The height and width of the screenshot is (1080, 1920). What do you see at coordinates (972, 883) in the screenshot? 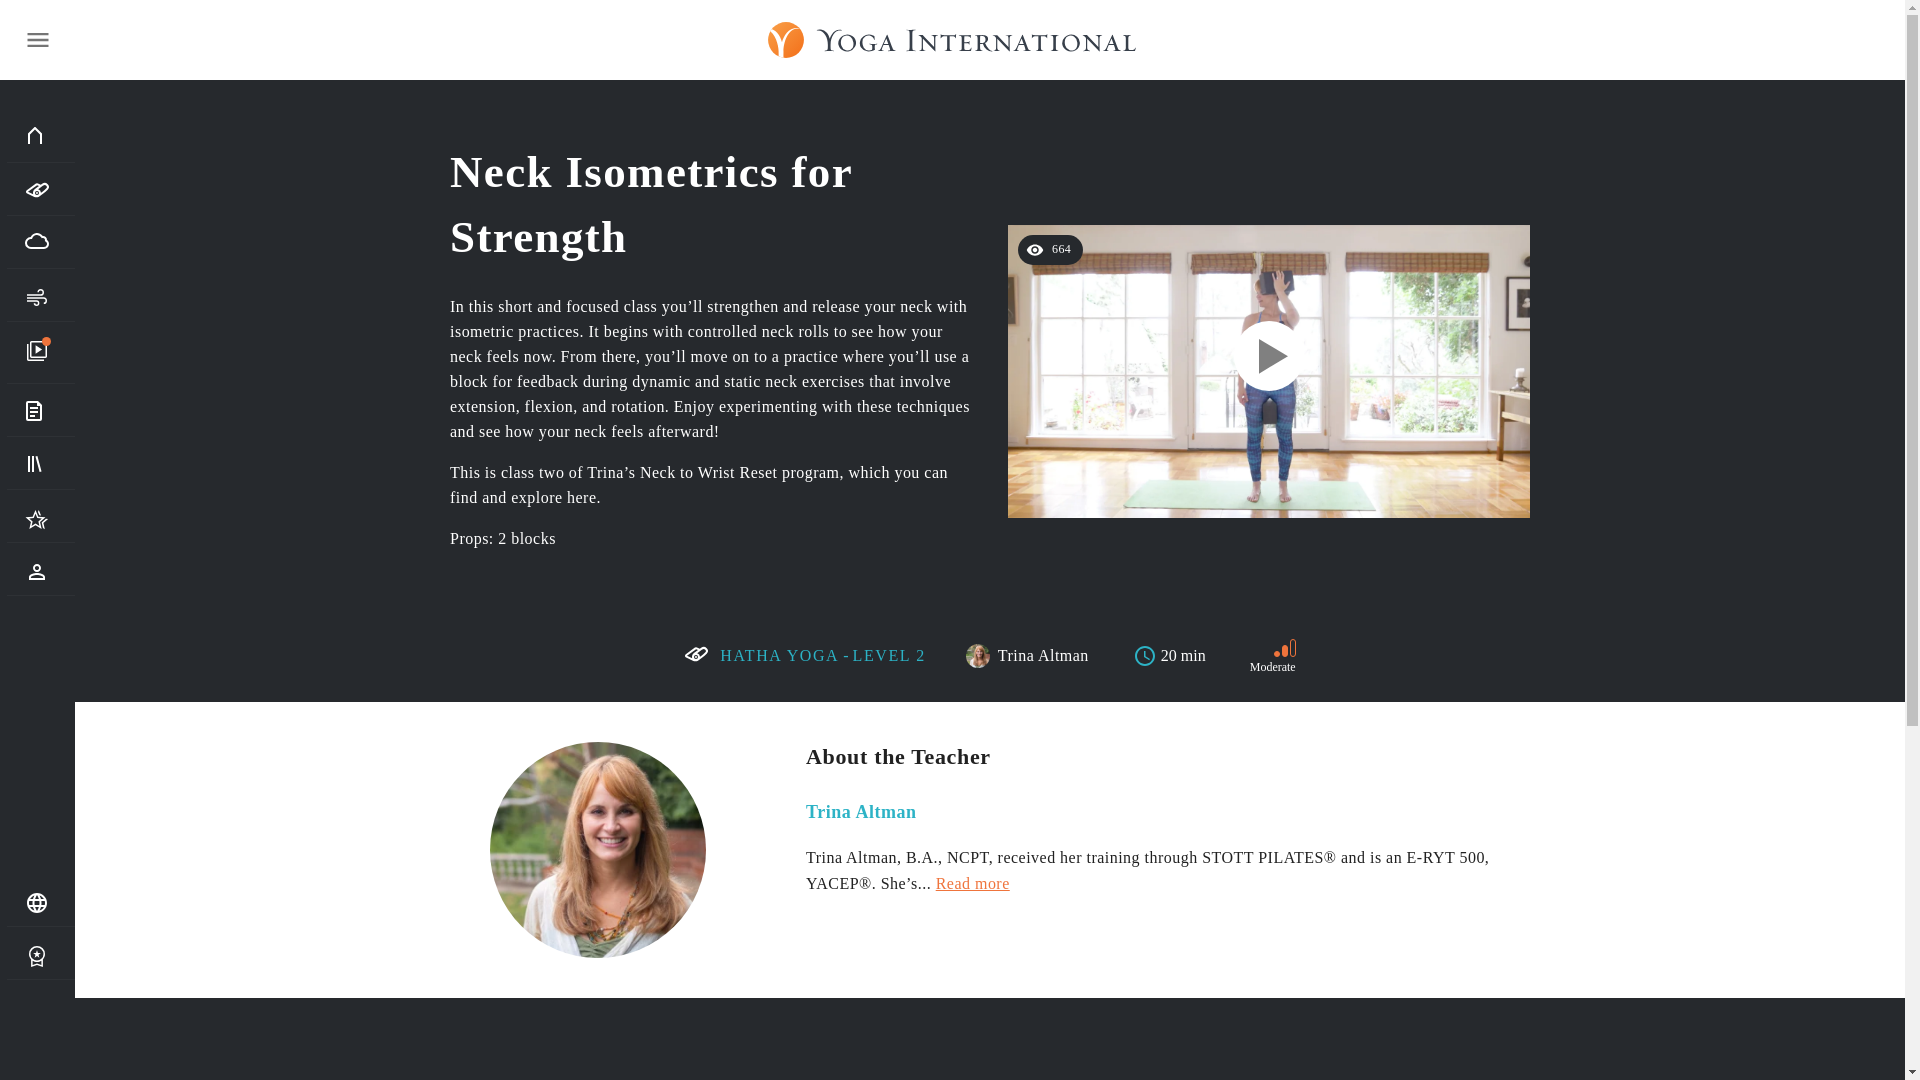
I see `Read more` at bounding box center [972, 883].